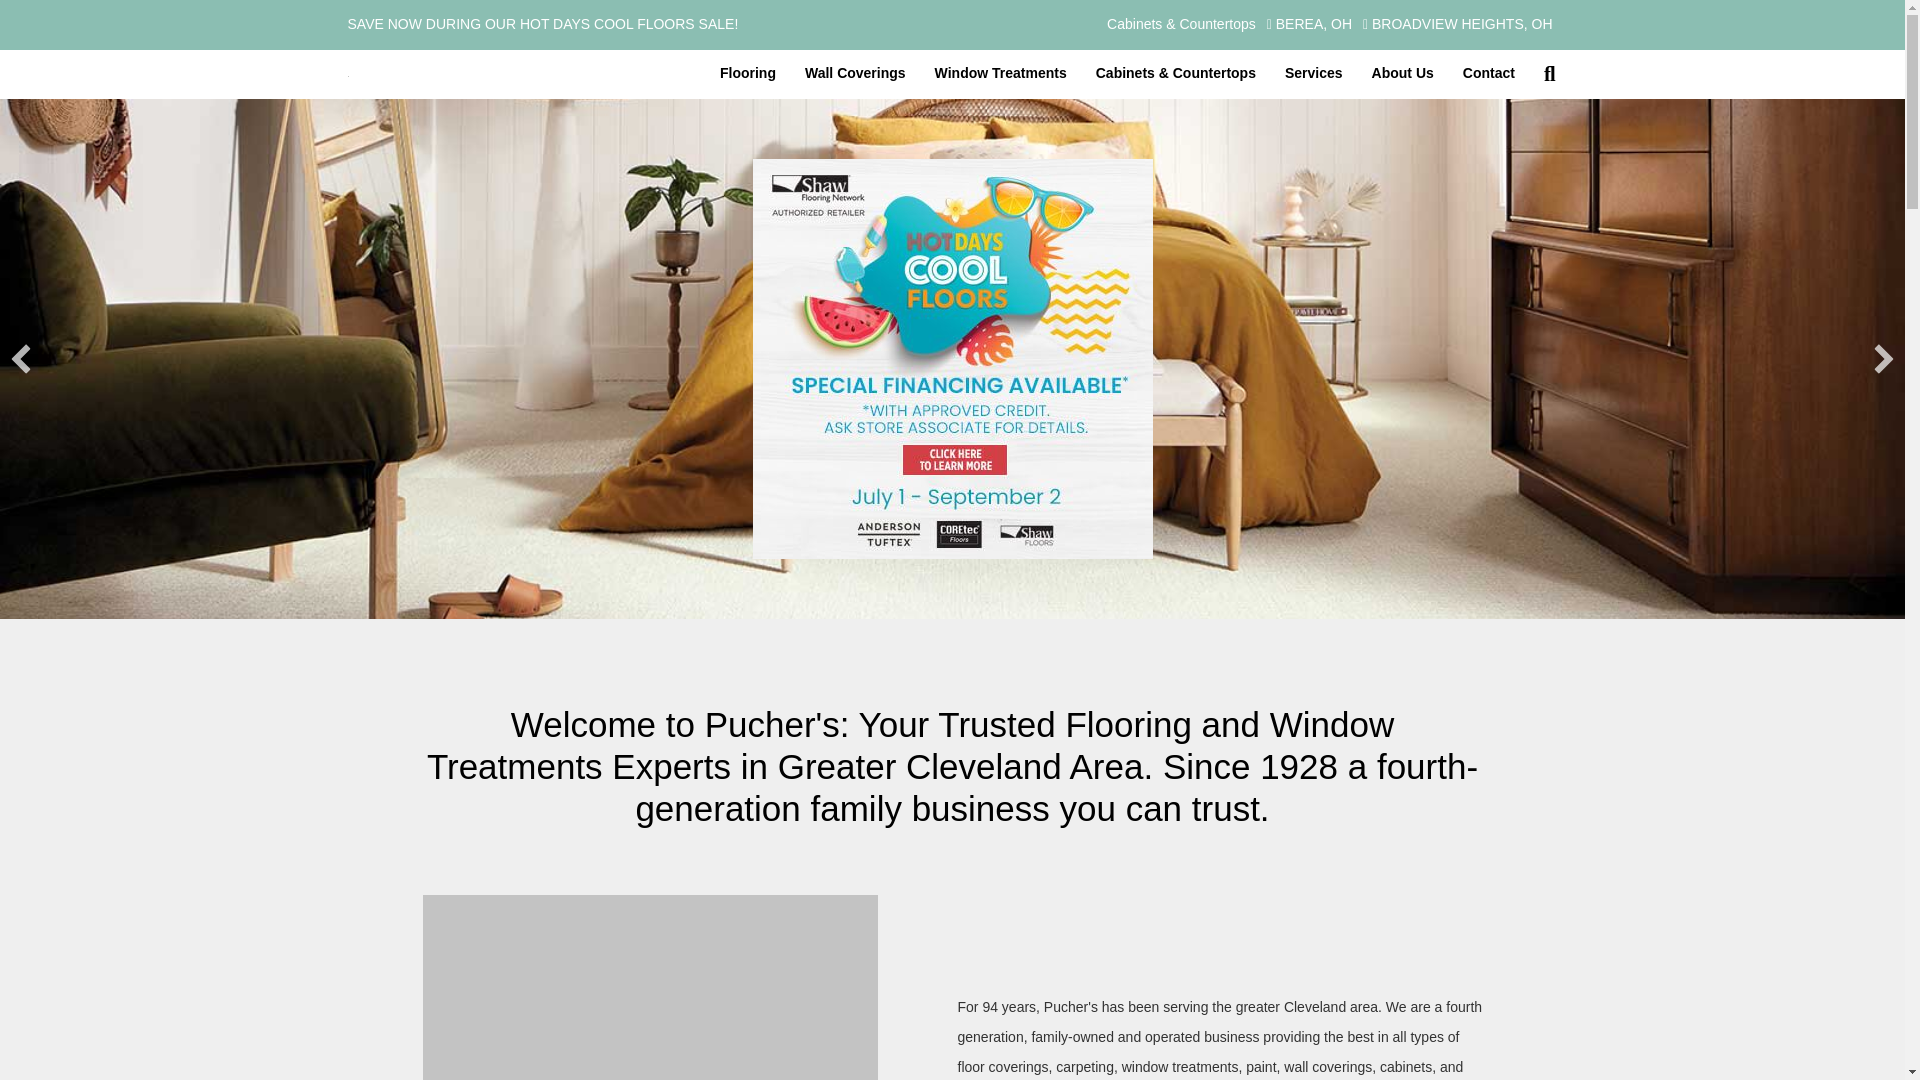  I want to click on BEREA, OH, so click(1309, 25).